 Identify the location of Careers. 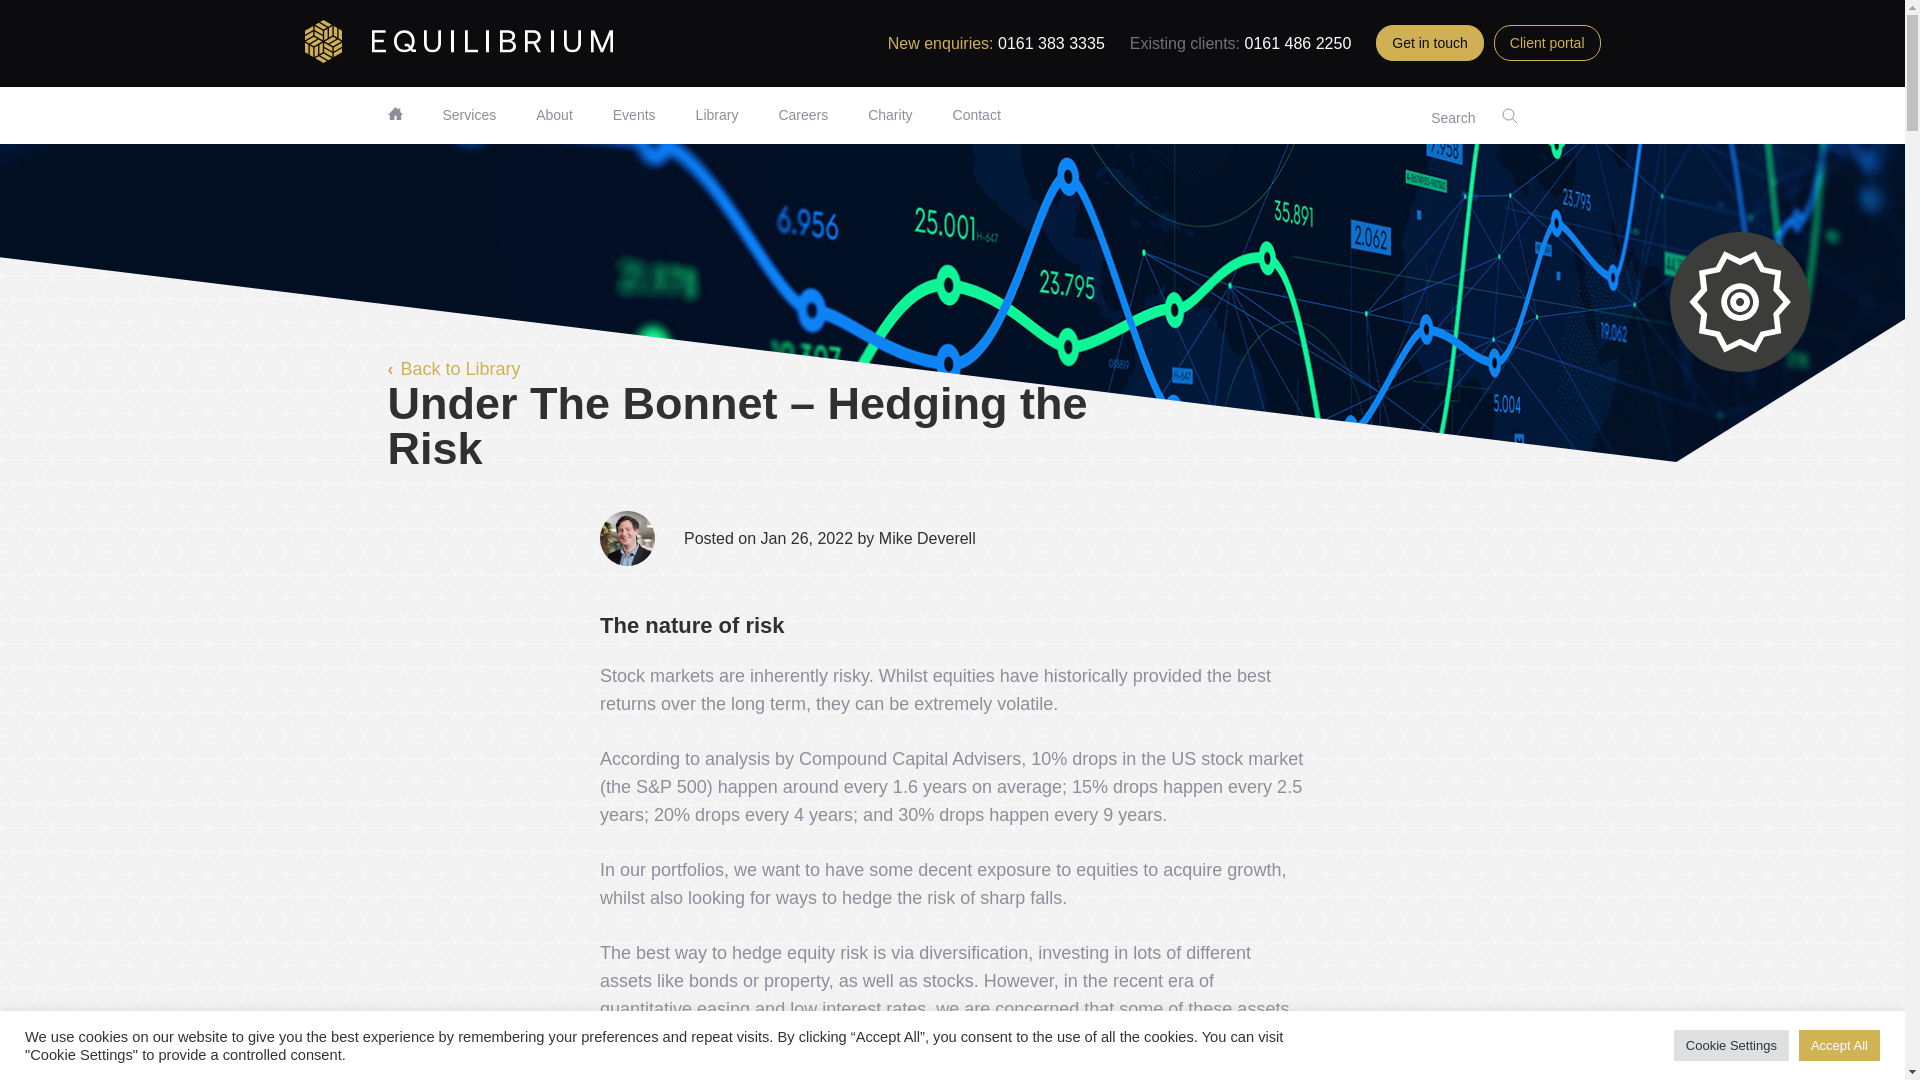
(717, 114).